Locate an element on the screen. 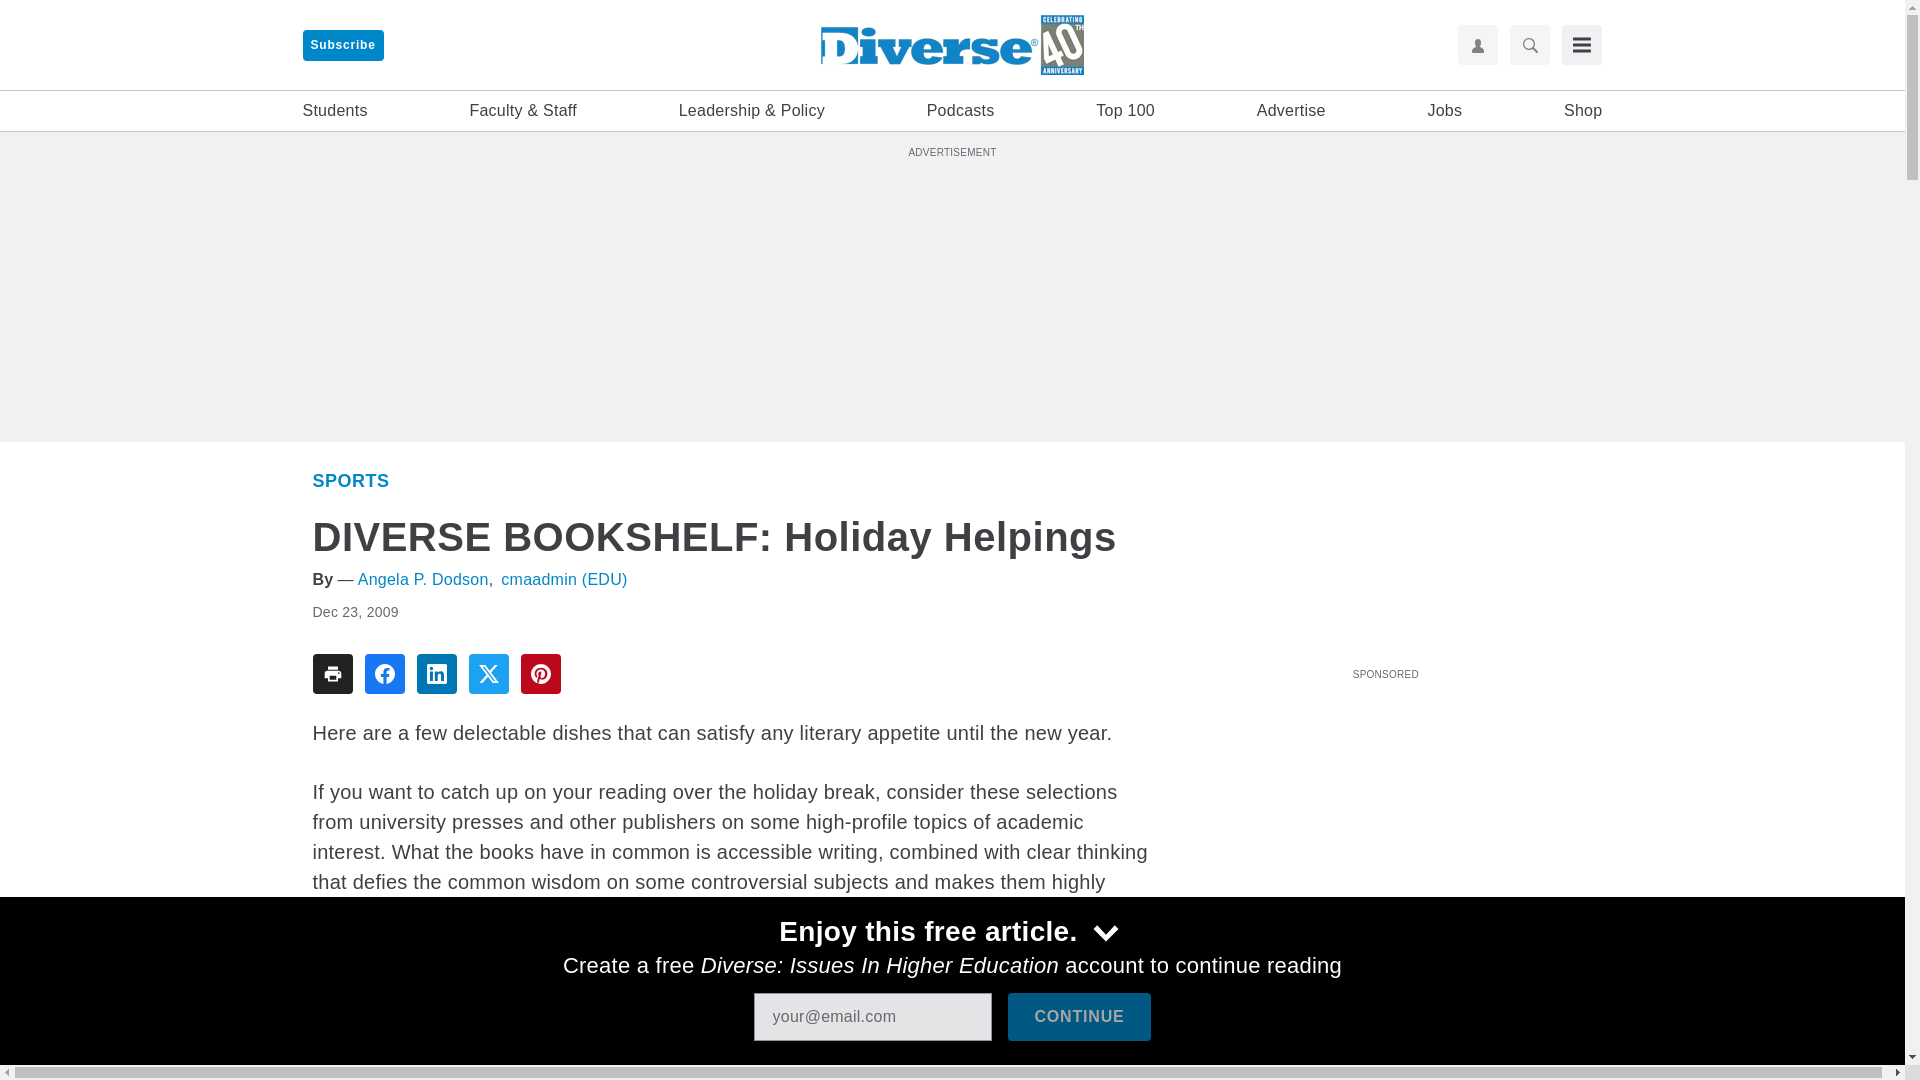  Jobs is located at coordinates (1444, 111).